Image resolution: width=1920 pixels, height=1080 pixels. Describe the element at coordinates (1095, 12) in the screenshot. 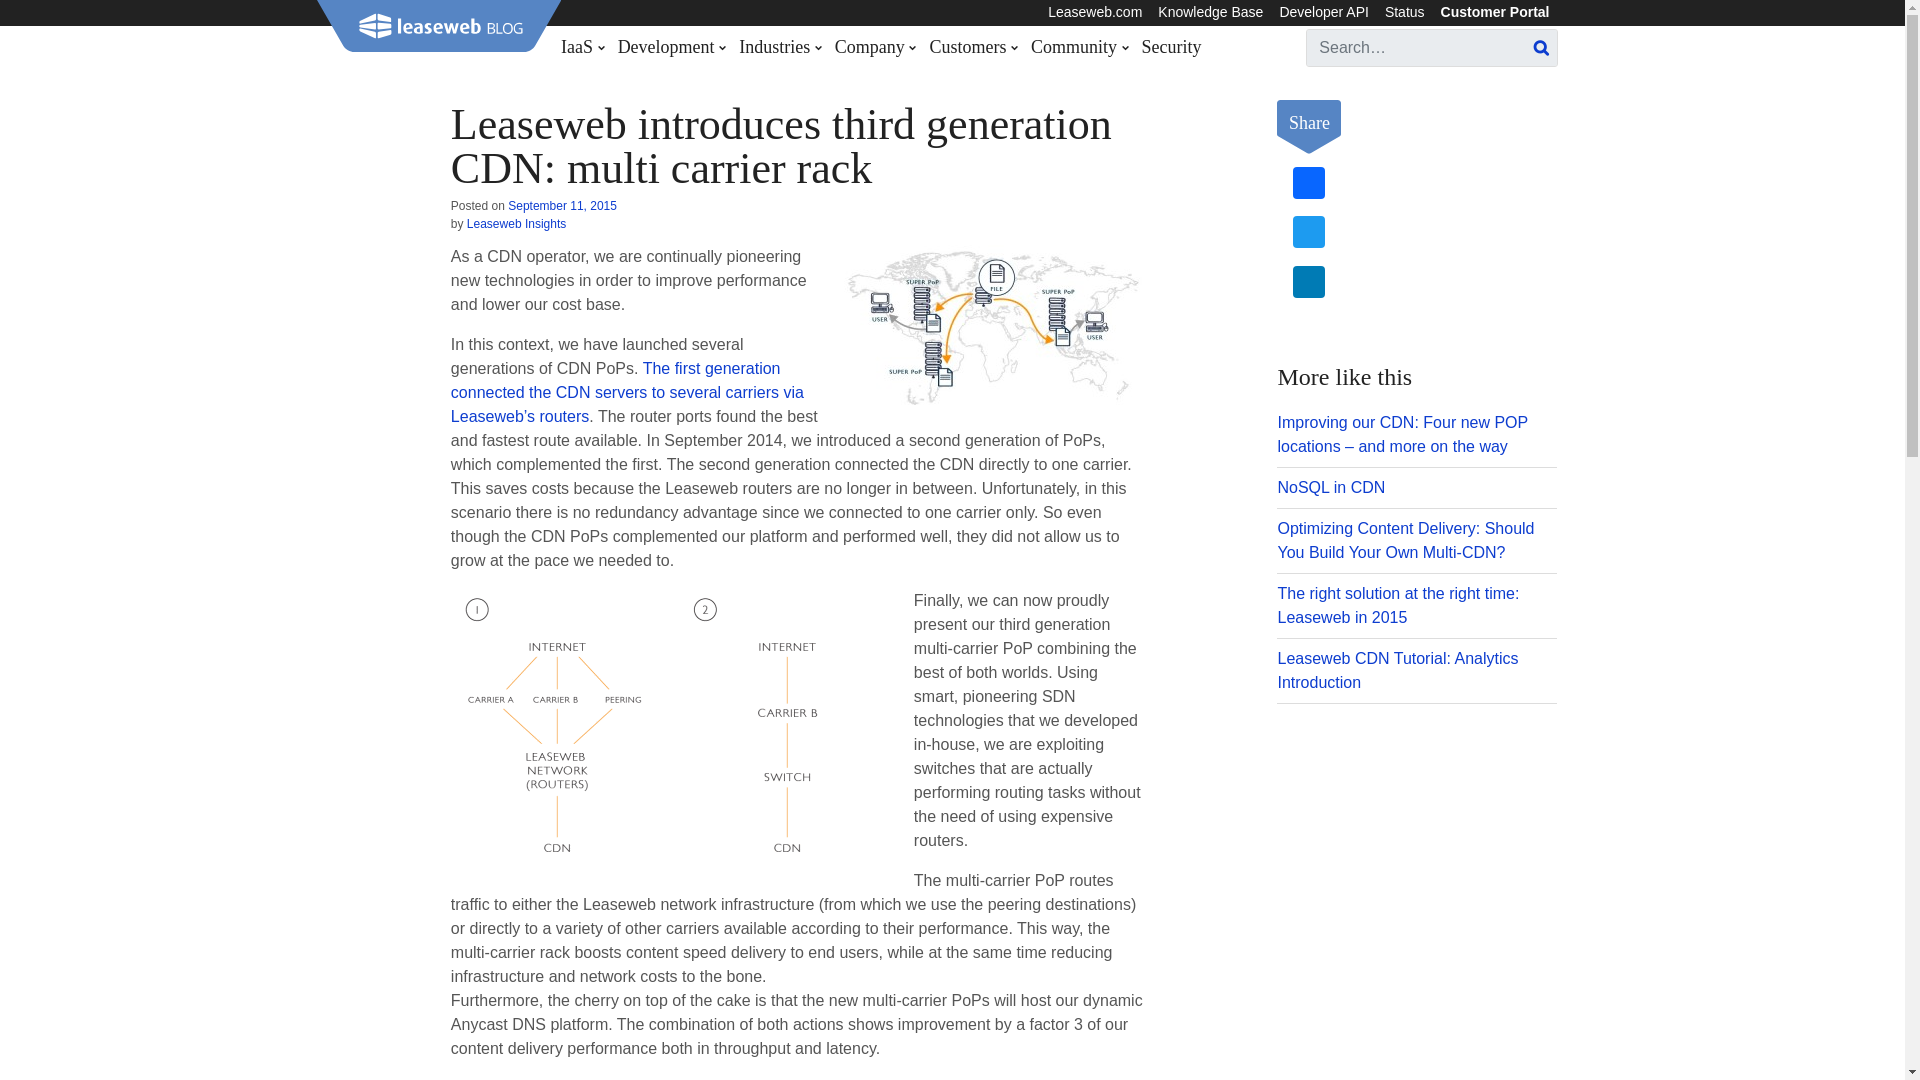

I see `Leaseweb.com` at that location.